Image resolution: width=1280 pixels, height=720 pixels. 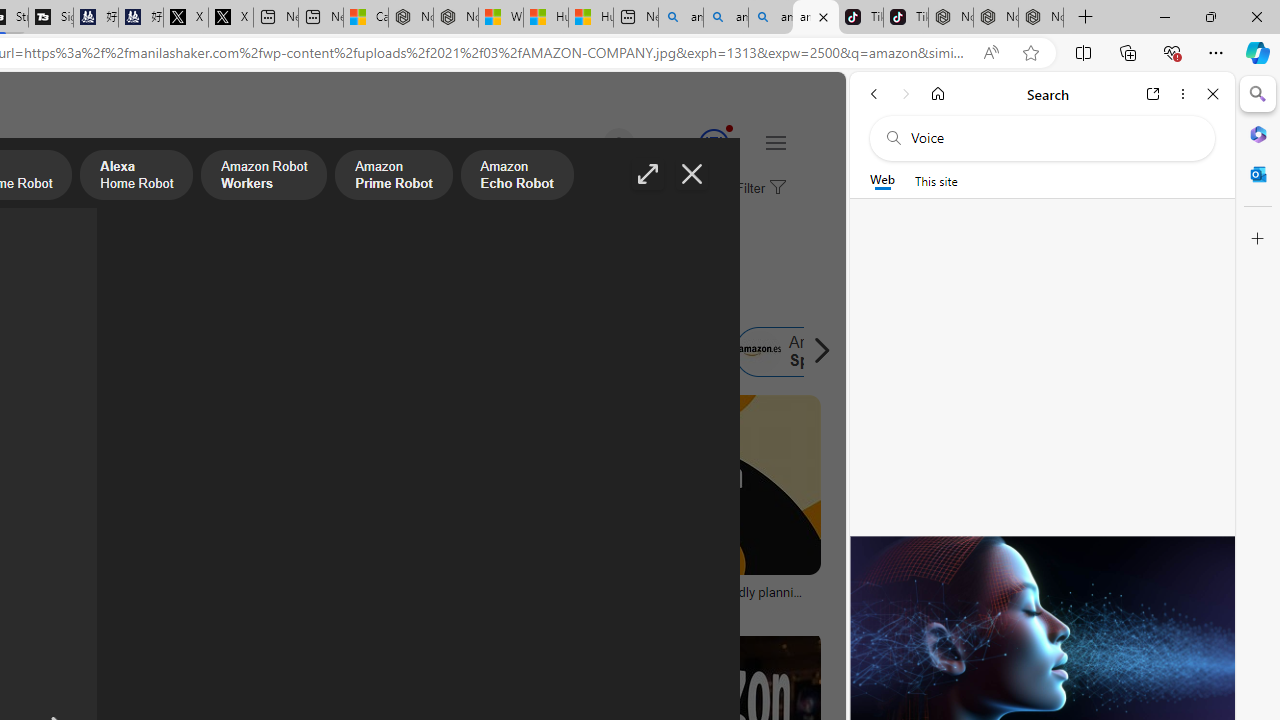 What do you see at coordinates (759, 352) in the screenshot?
I see `Amazon Spain` at bounding box center [759, 352].